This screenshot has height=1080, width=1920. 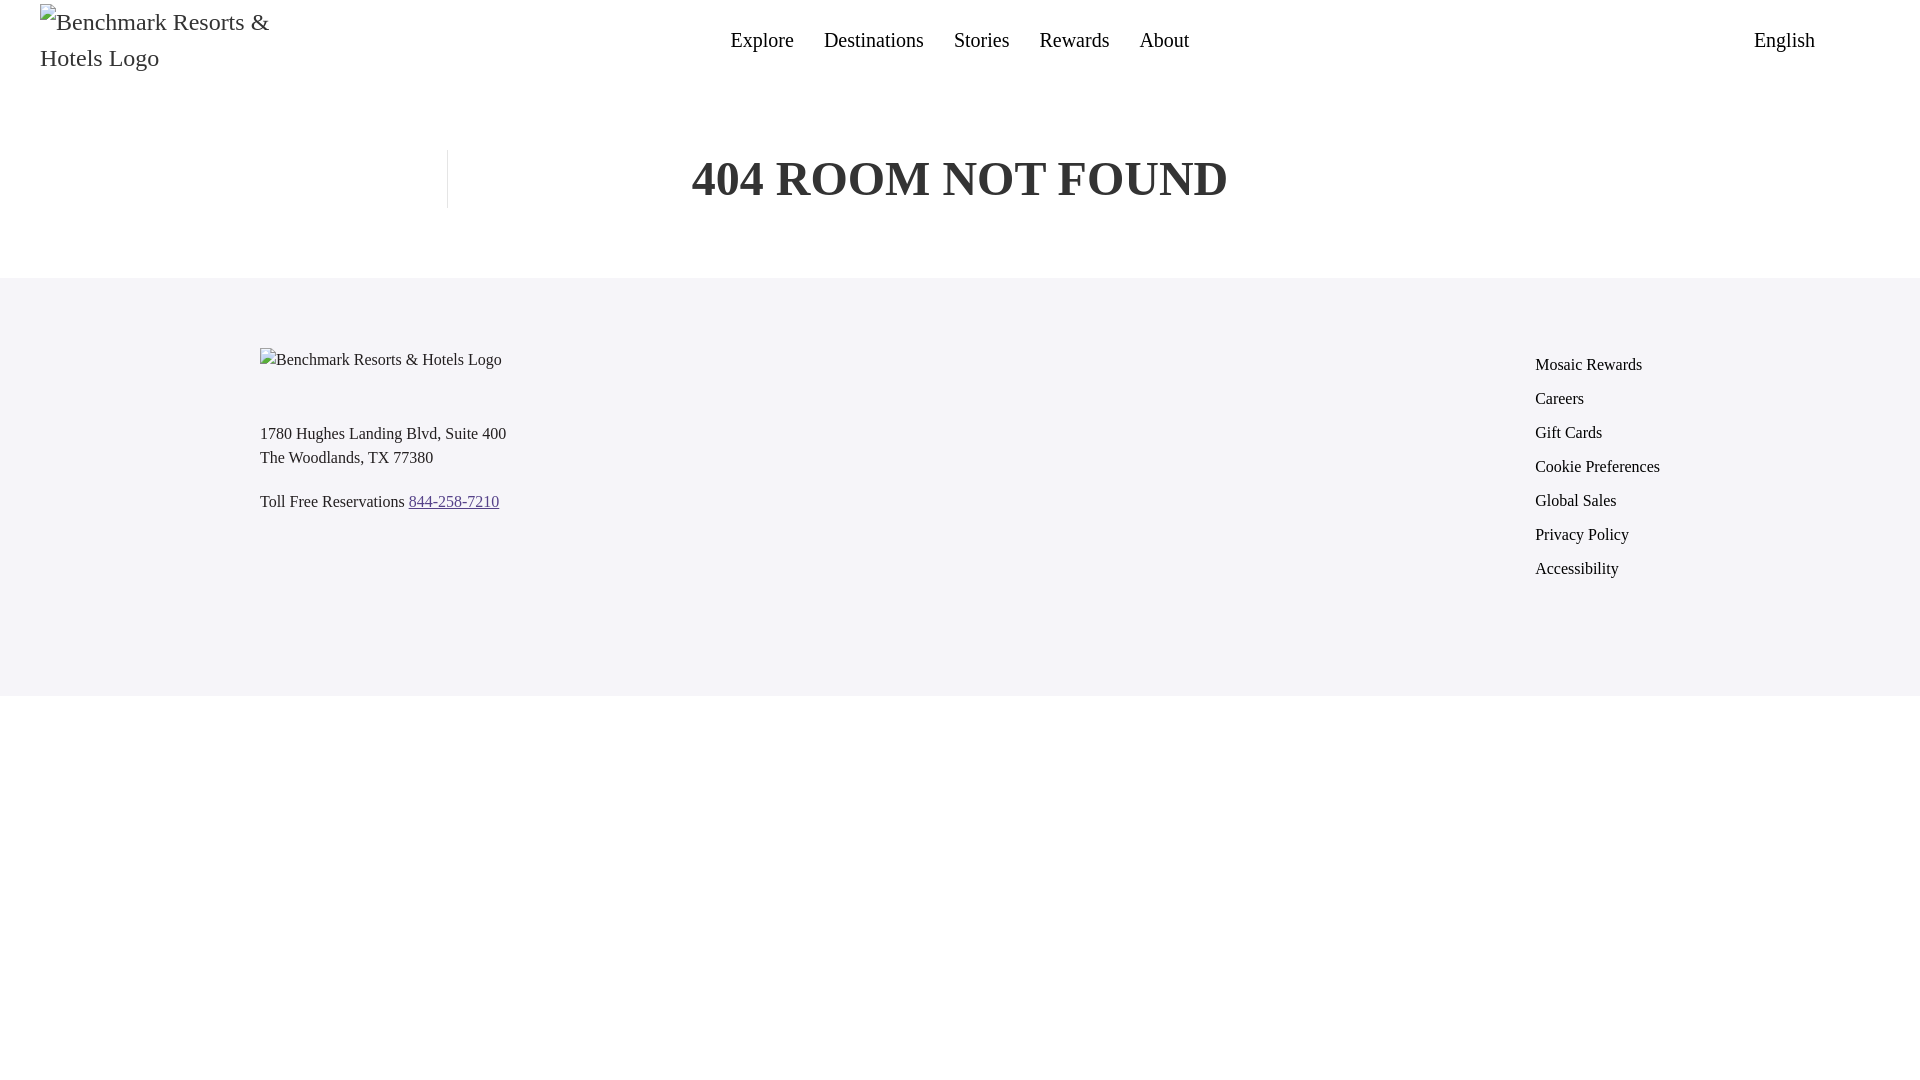 I want to click on Gift Cards, so click(x=1597, y=432).